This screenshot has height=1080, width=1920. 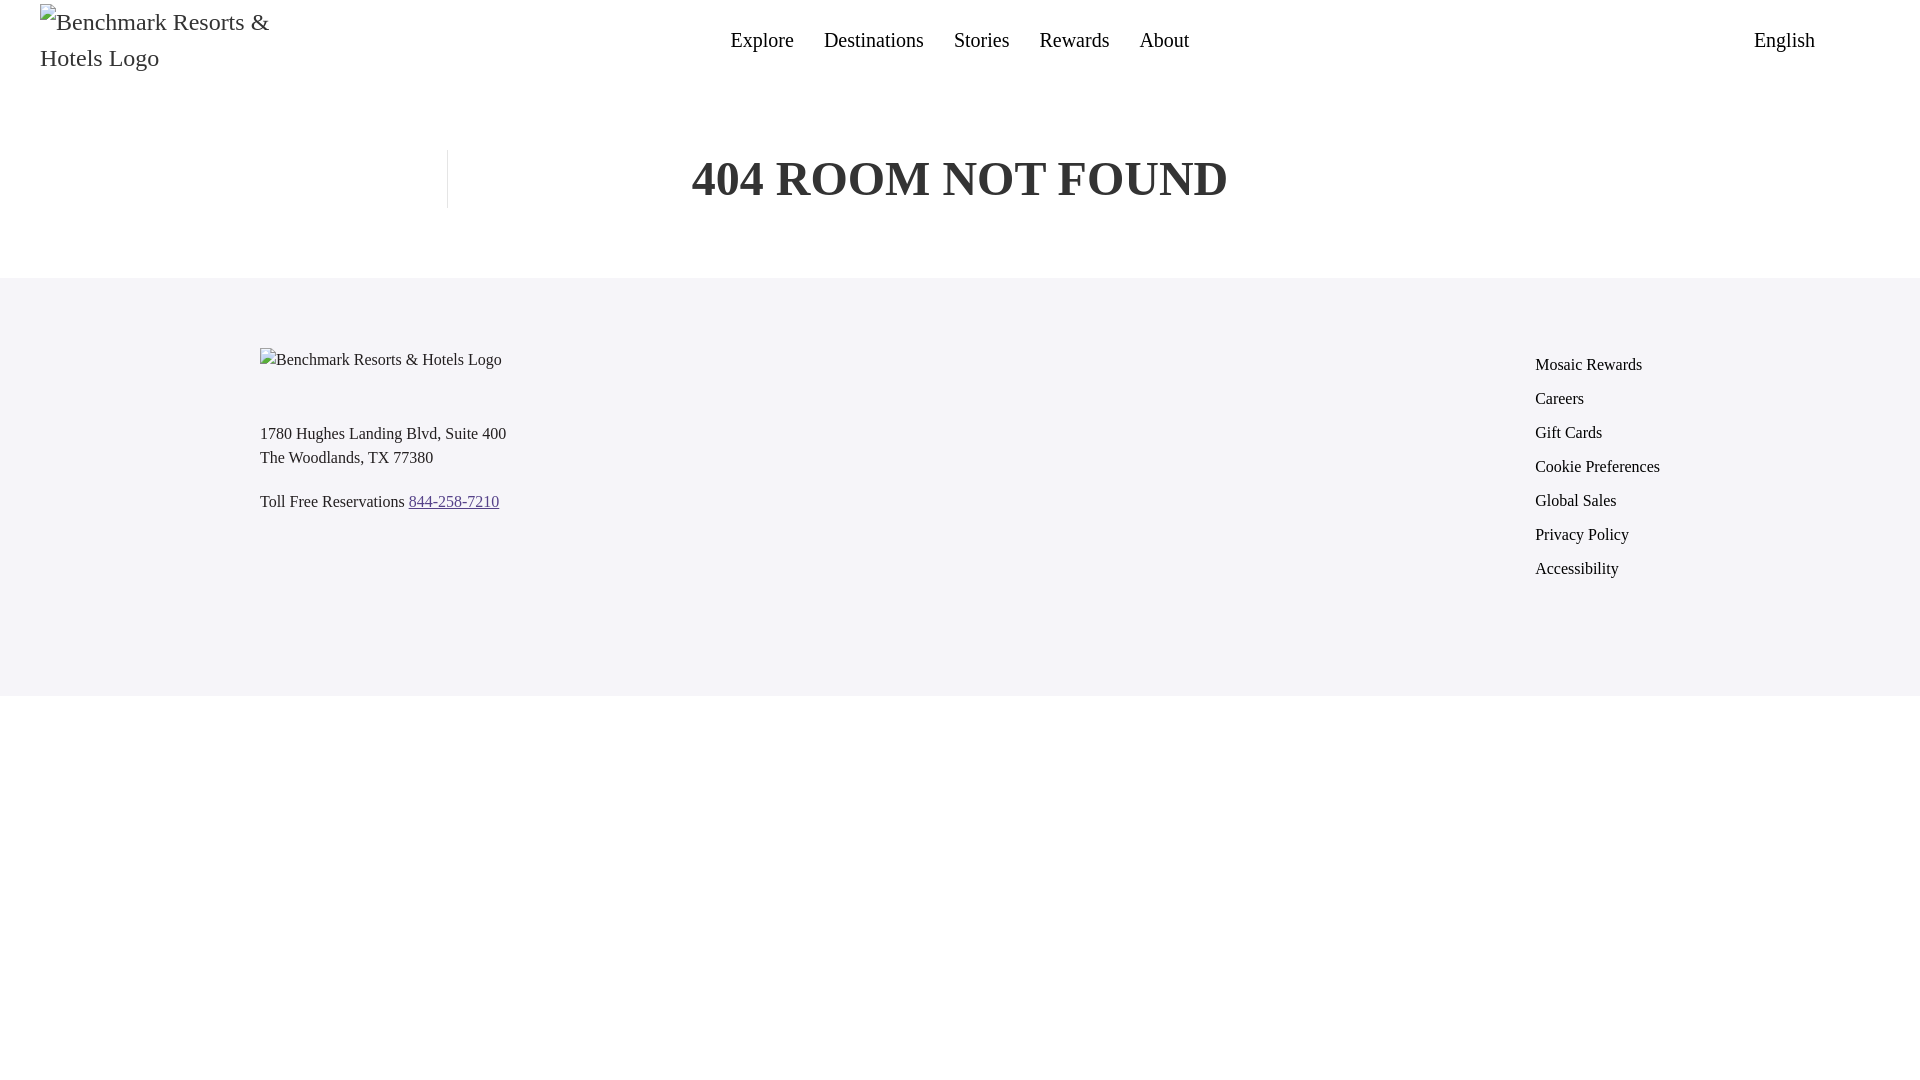 I want to click on Gift Cards, so click(x=1597, y=432).